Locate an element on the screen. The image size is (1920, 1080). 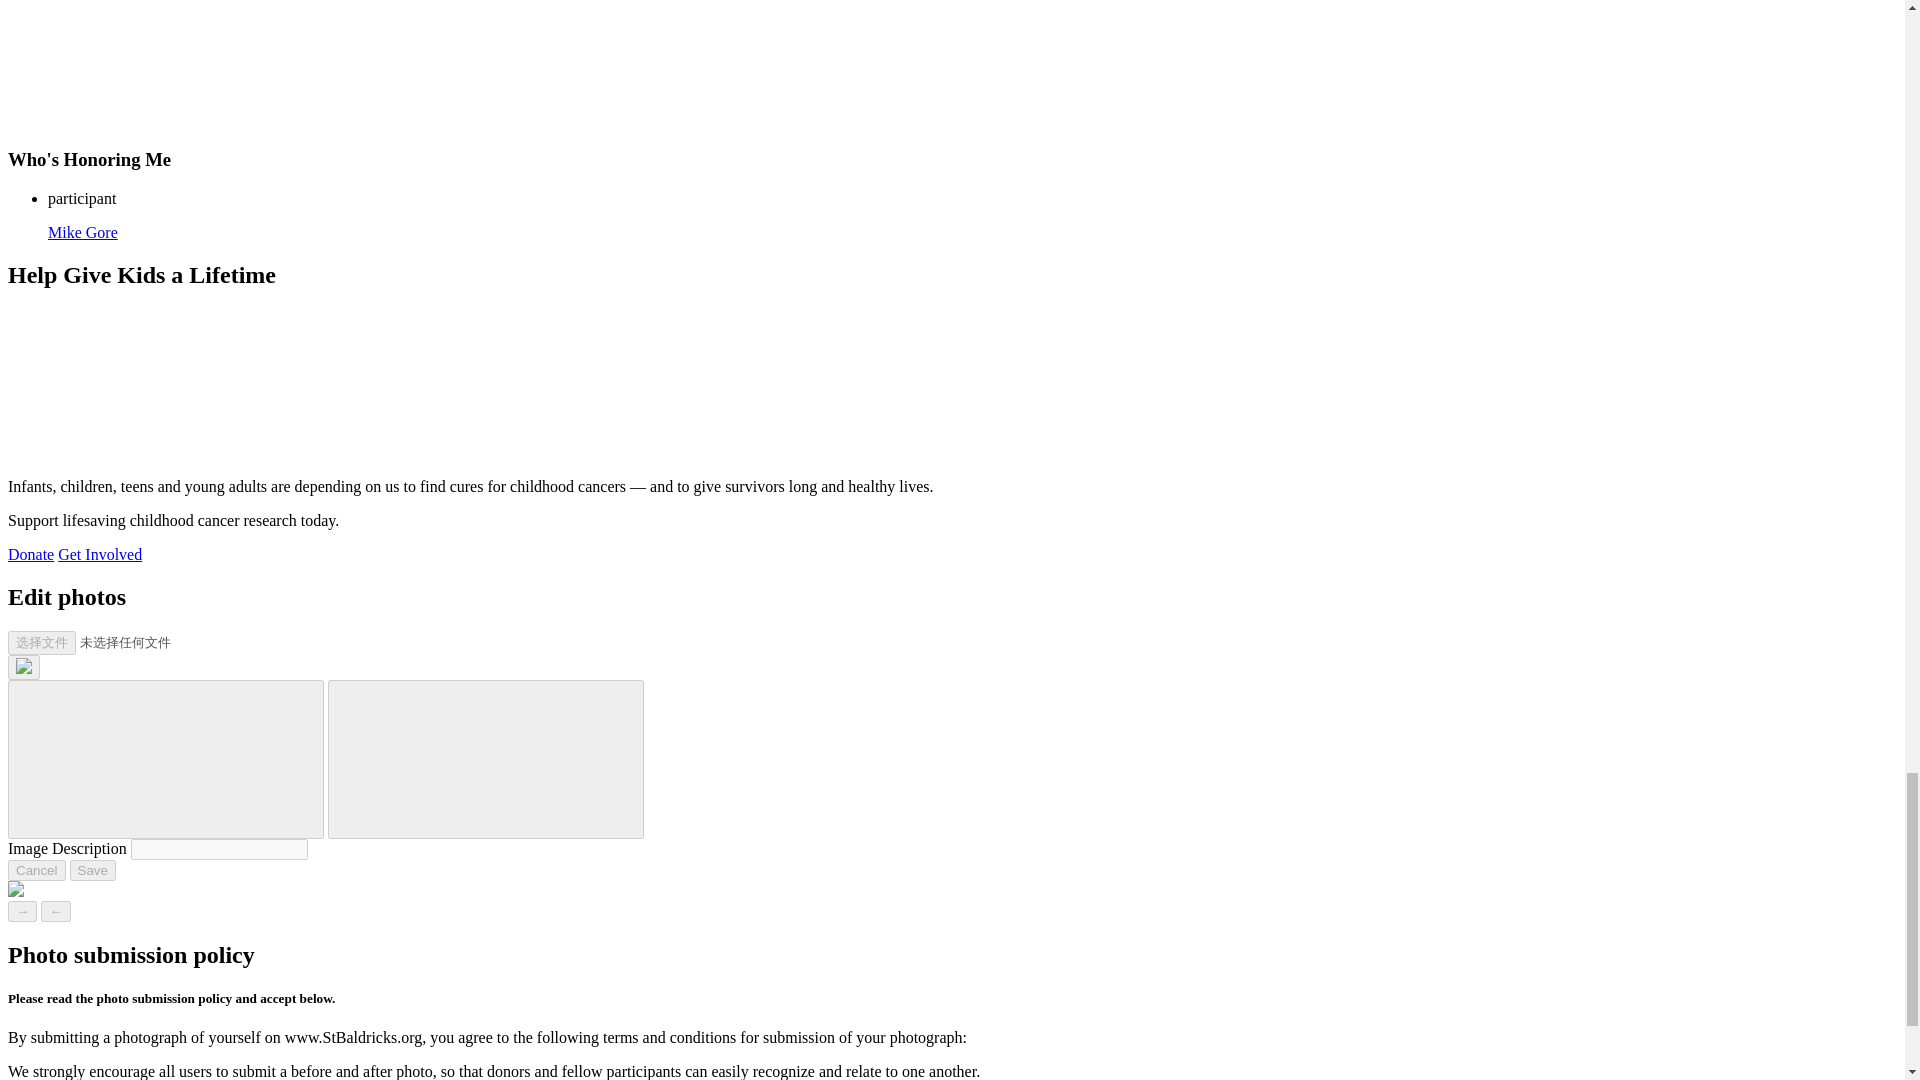
Get Involved is located at coordinates (100, 554).